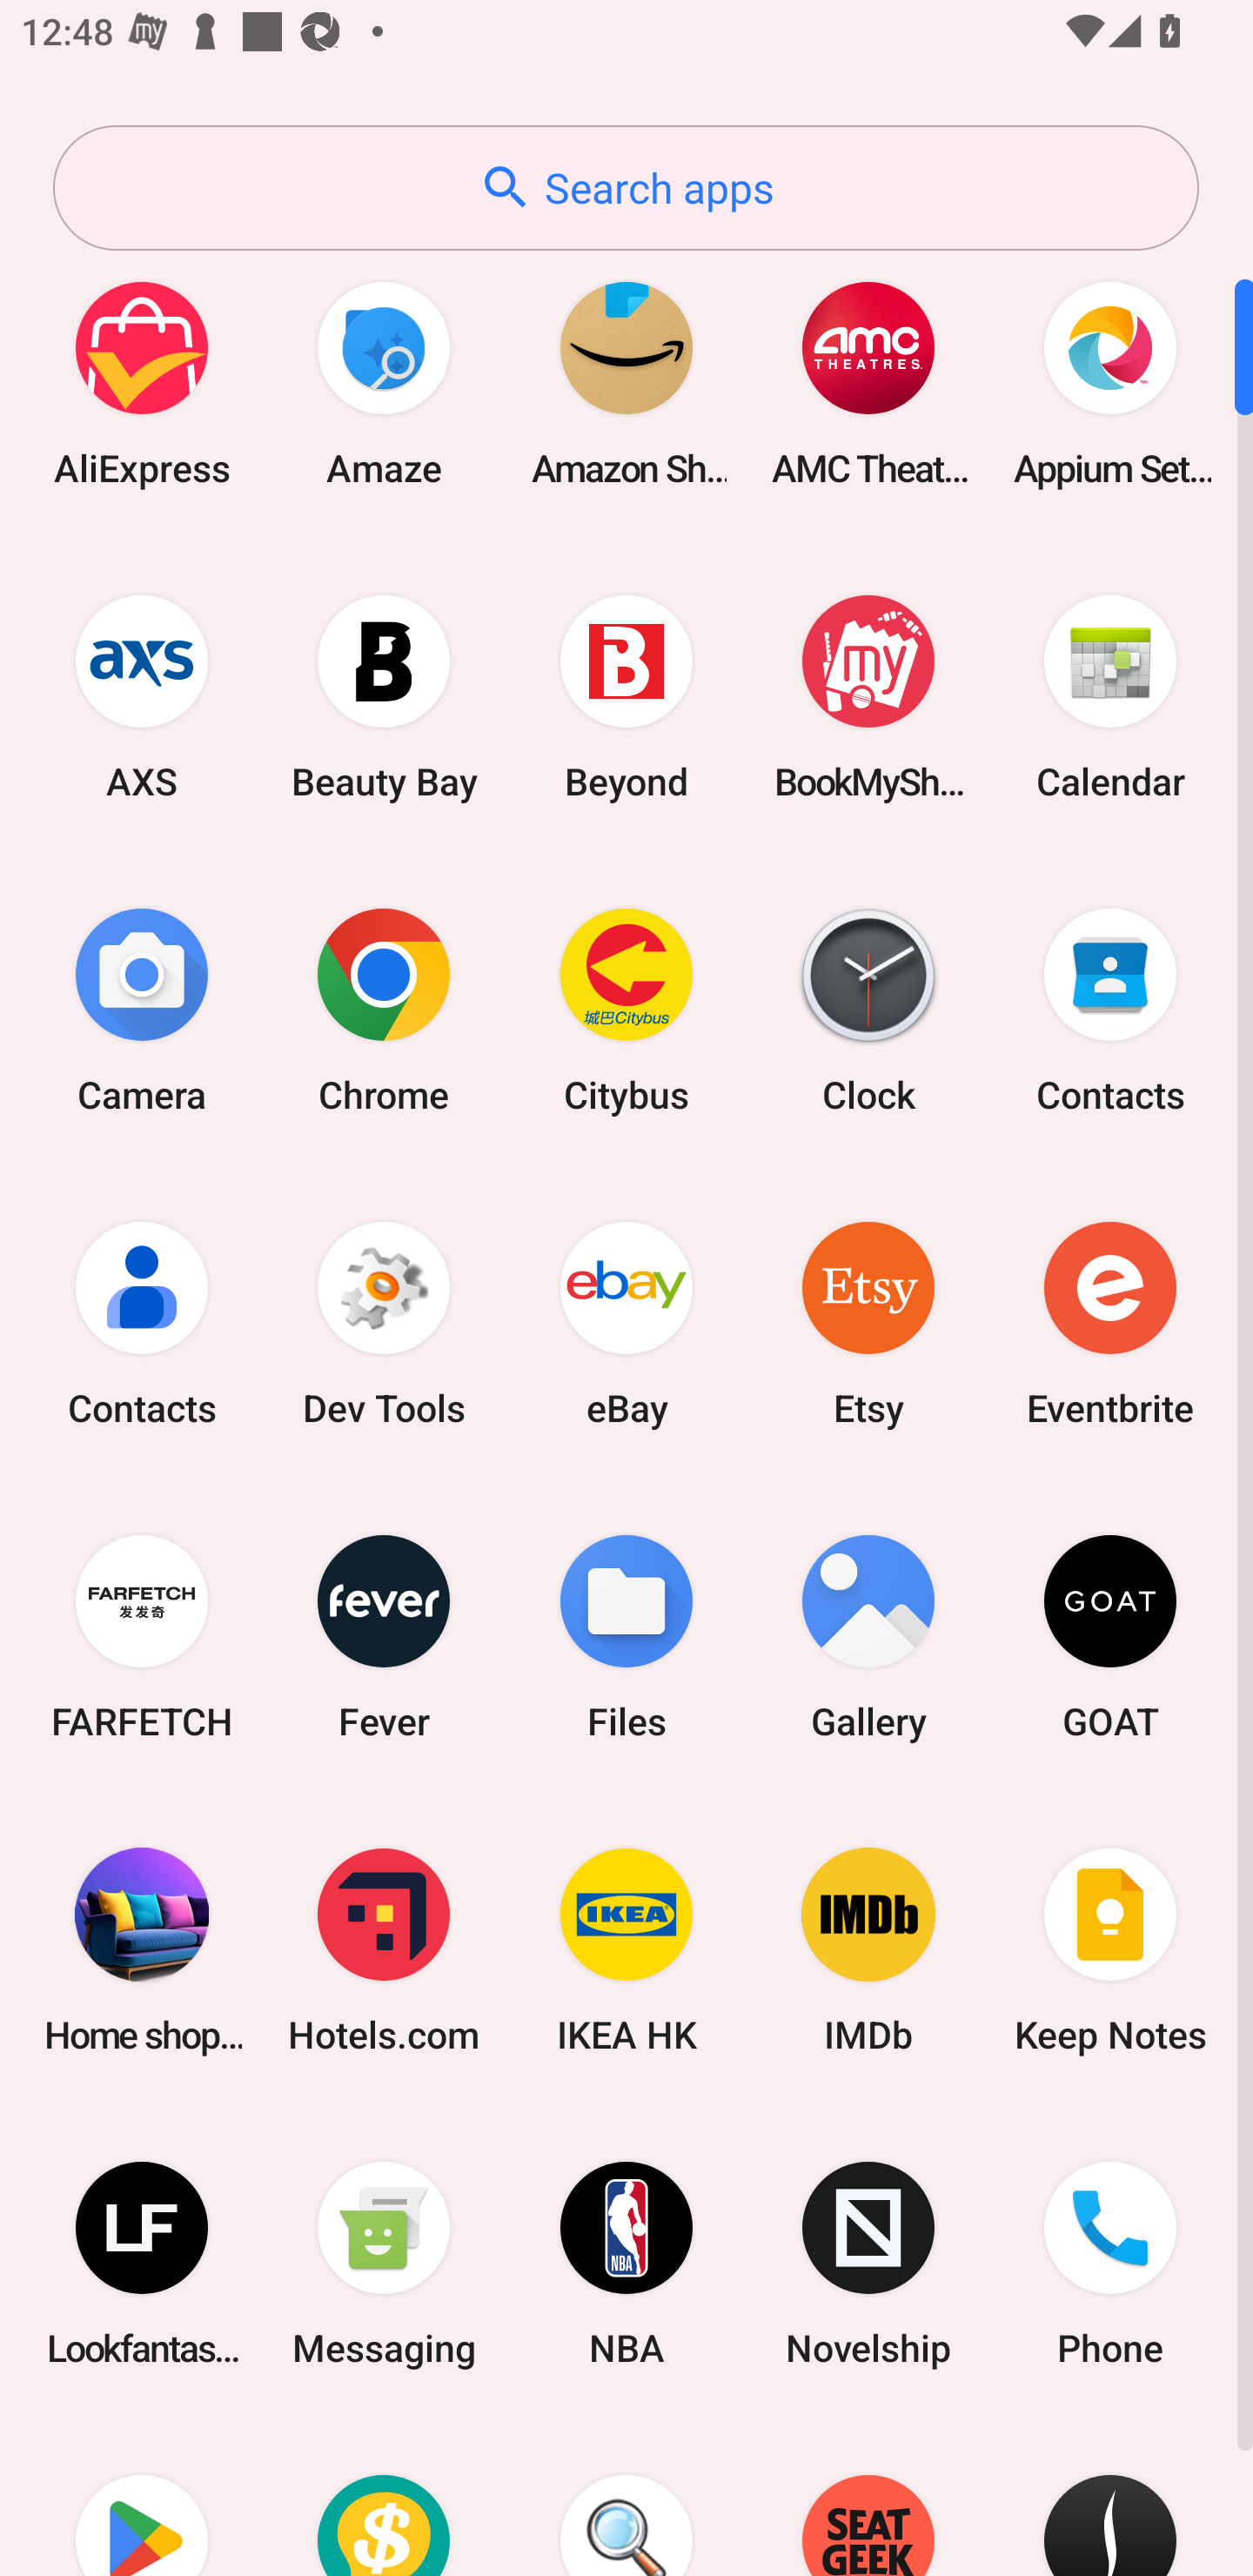 The image size is (1253, 2576). I want to click on Hotels.com, so click(384, 1949).